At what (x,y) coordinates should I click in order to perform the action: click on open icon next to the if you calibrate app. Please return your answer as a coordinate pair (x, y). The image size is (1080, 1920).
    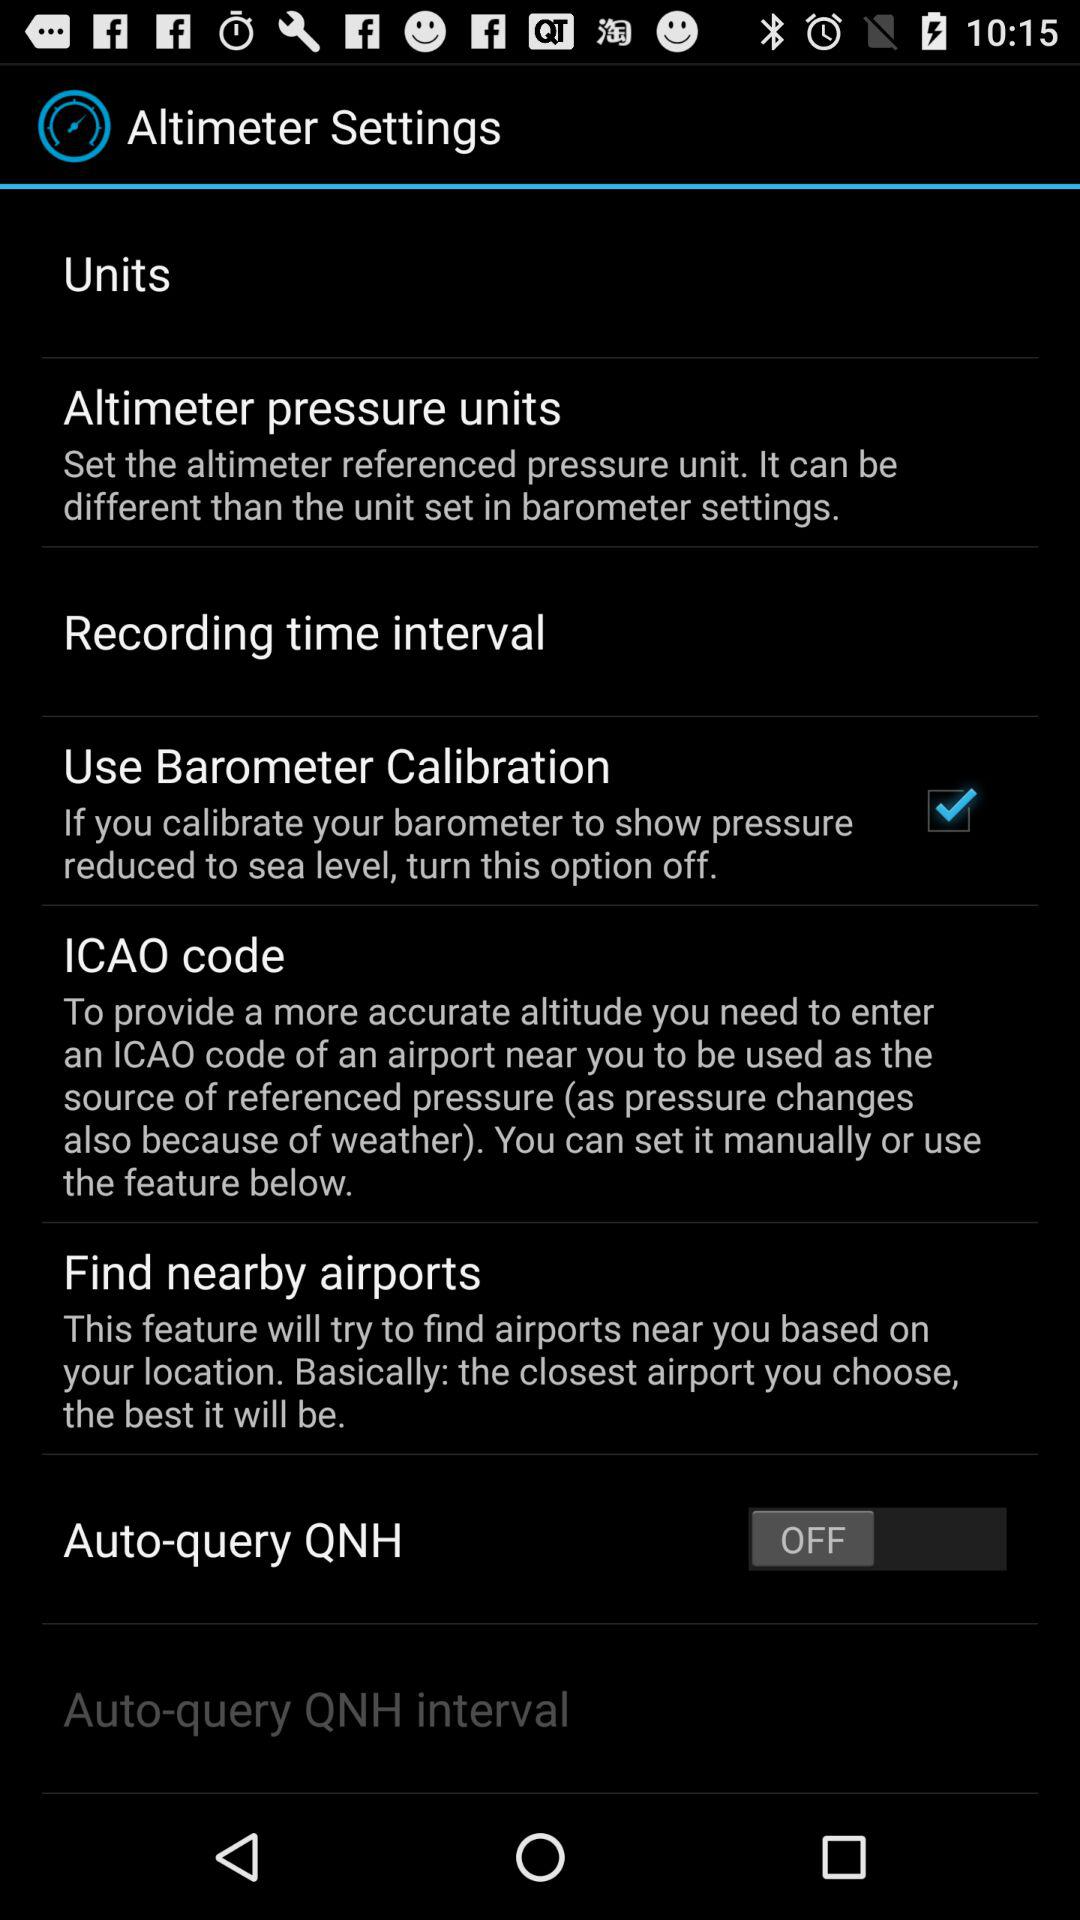
    Looking at the image, I should click on (948, 810).